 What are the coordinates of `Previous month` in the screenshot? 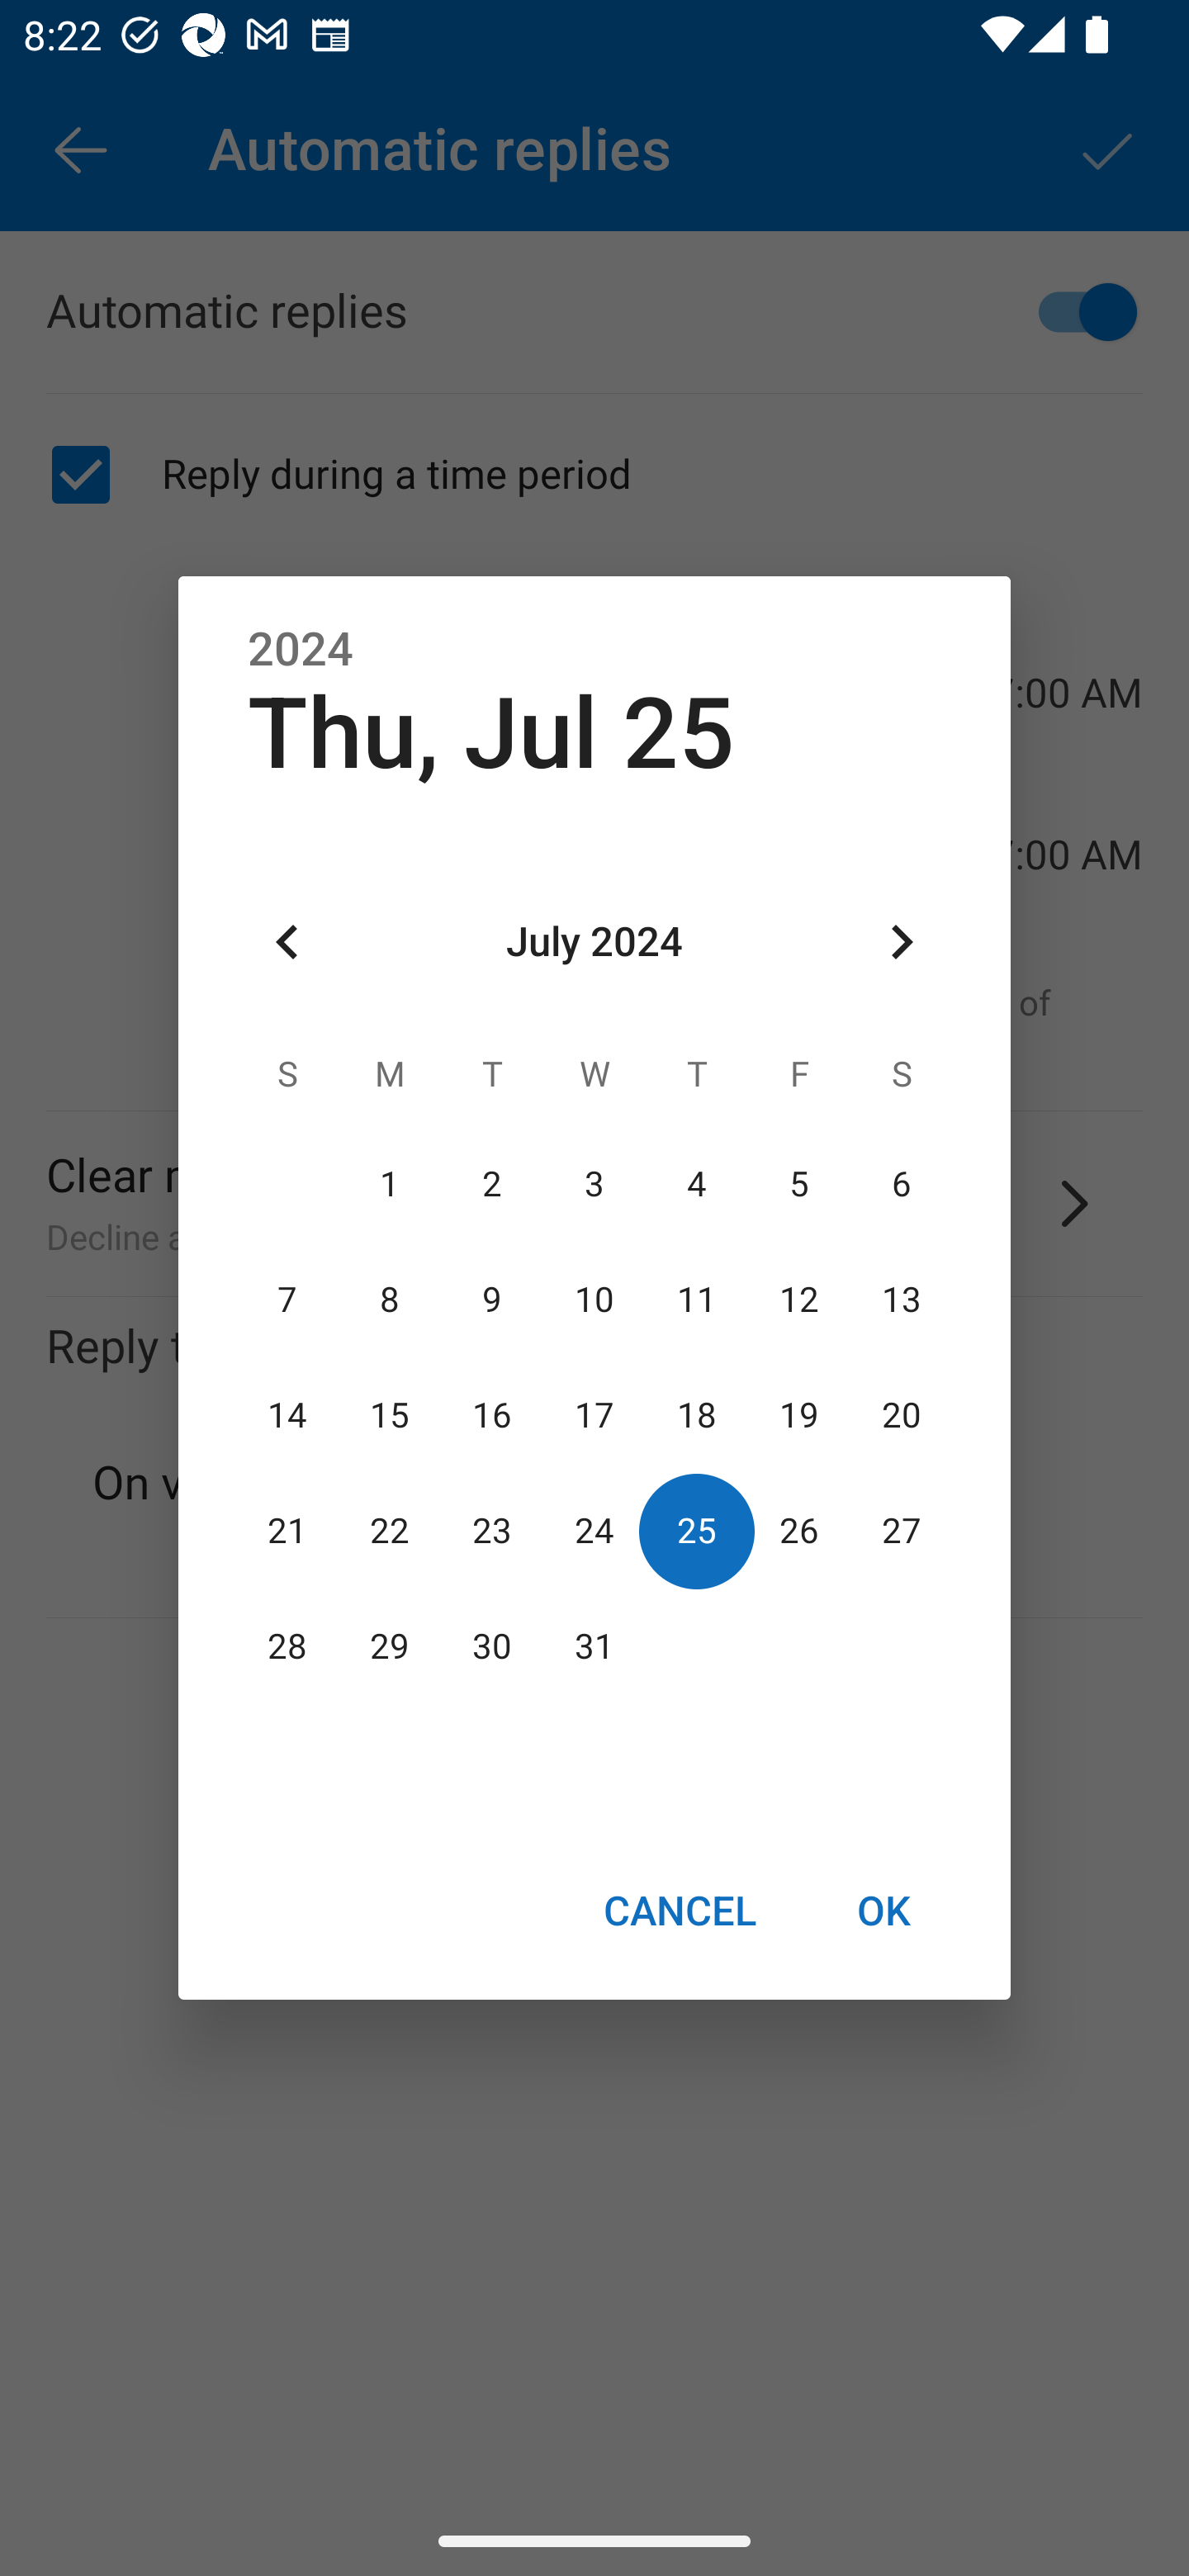 It's located at (287, 943).